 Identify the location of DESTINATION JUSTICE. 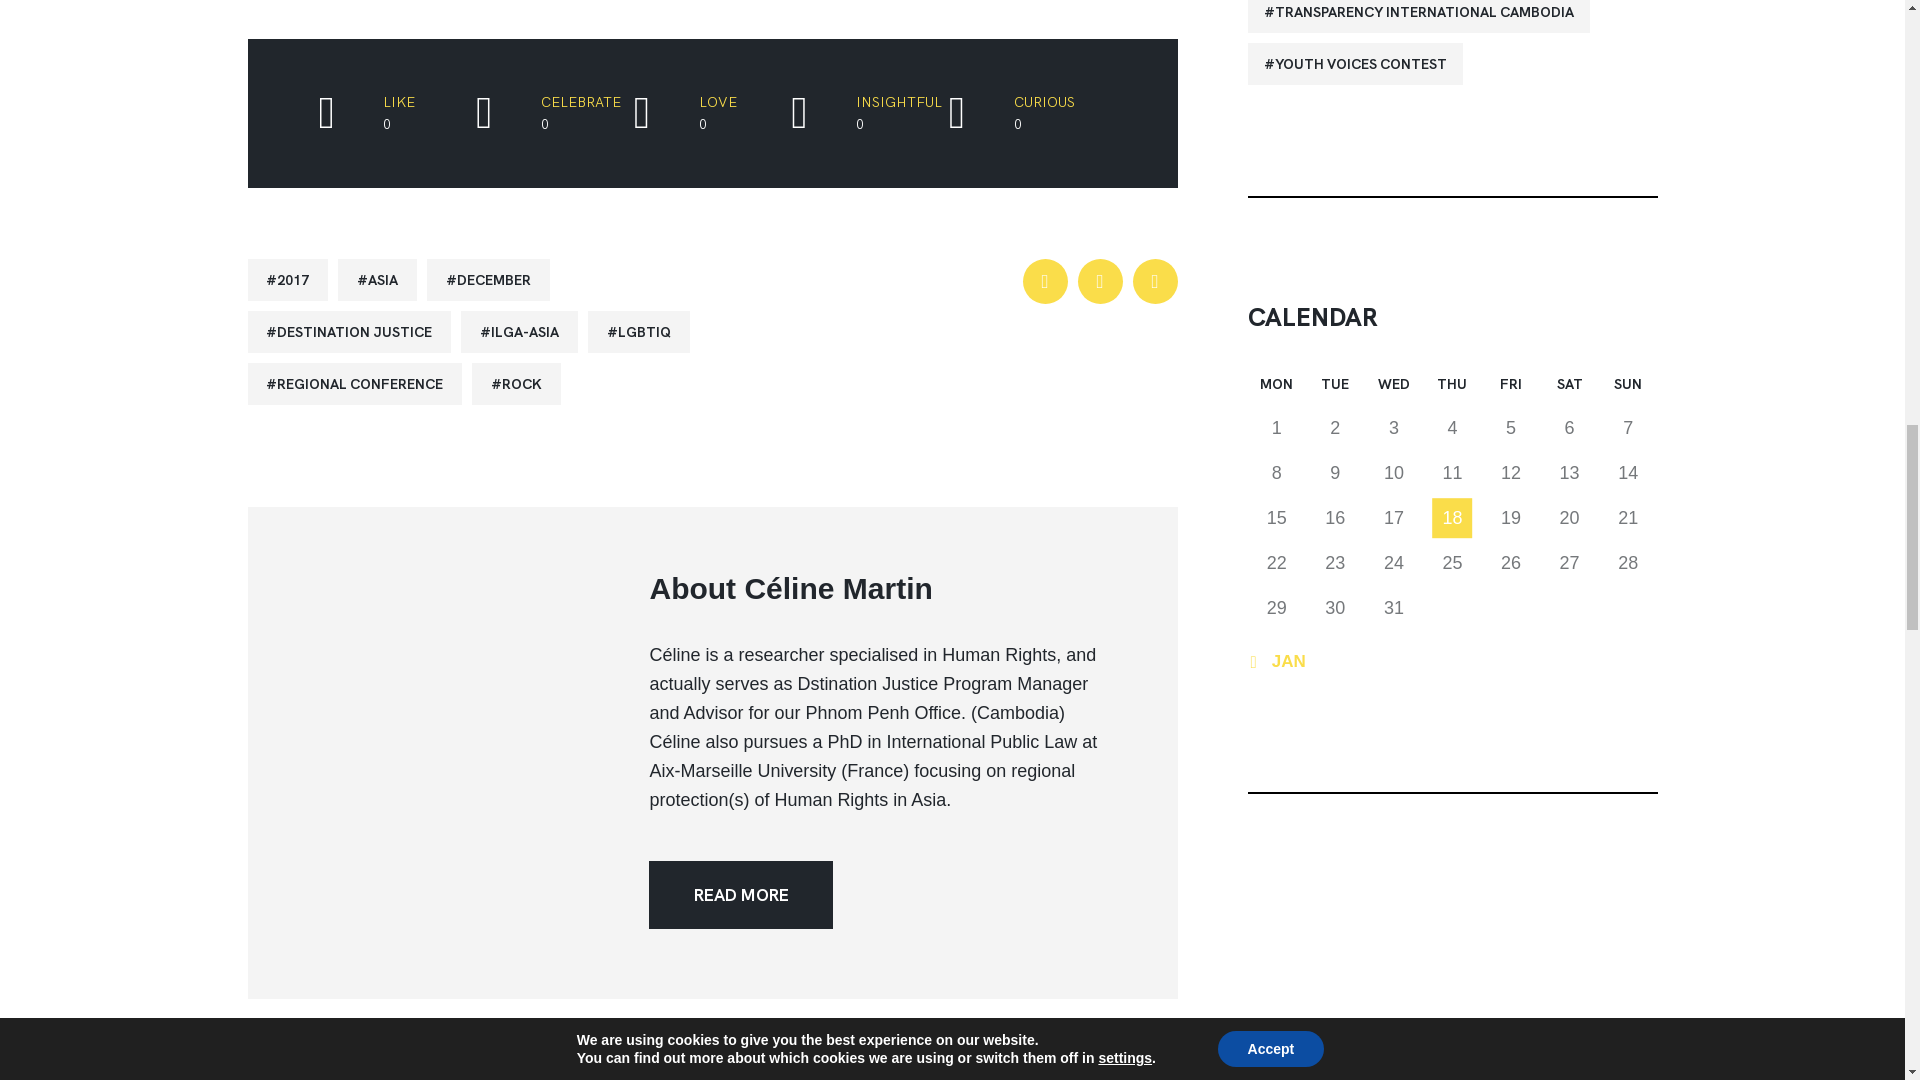
(349, 332).